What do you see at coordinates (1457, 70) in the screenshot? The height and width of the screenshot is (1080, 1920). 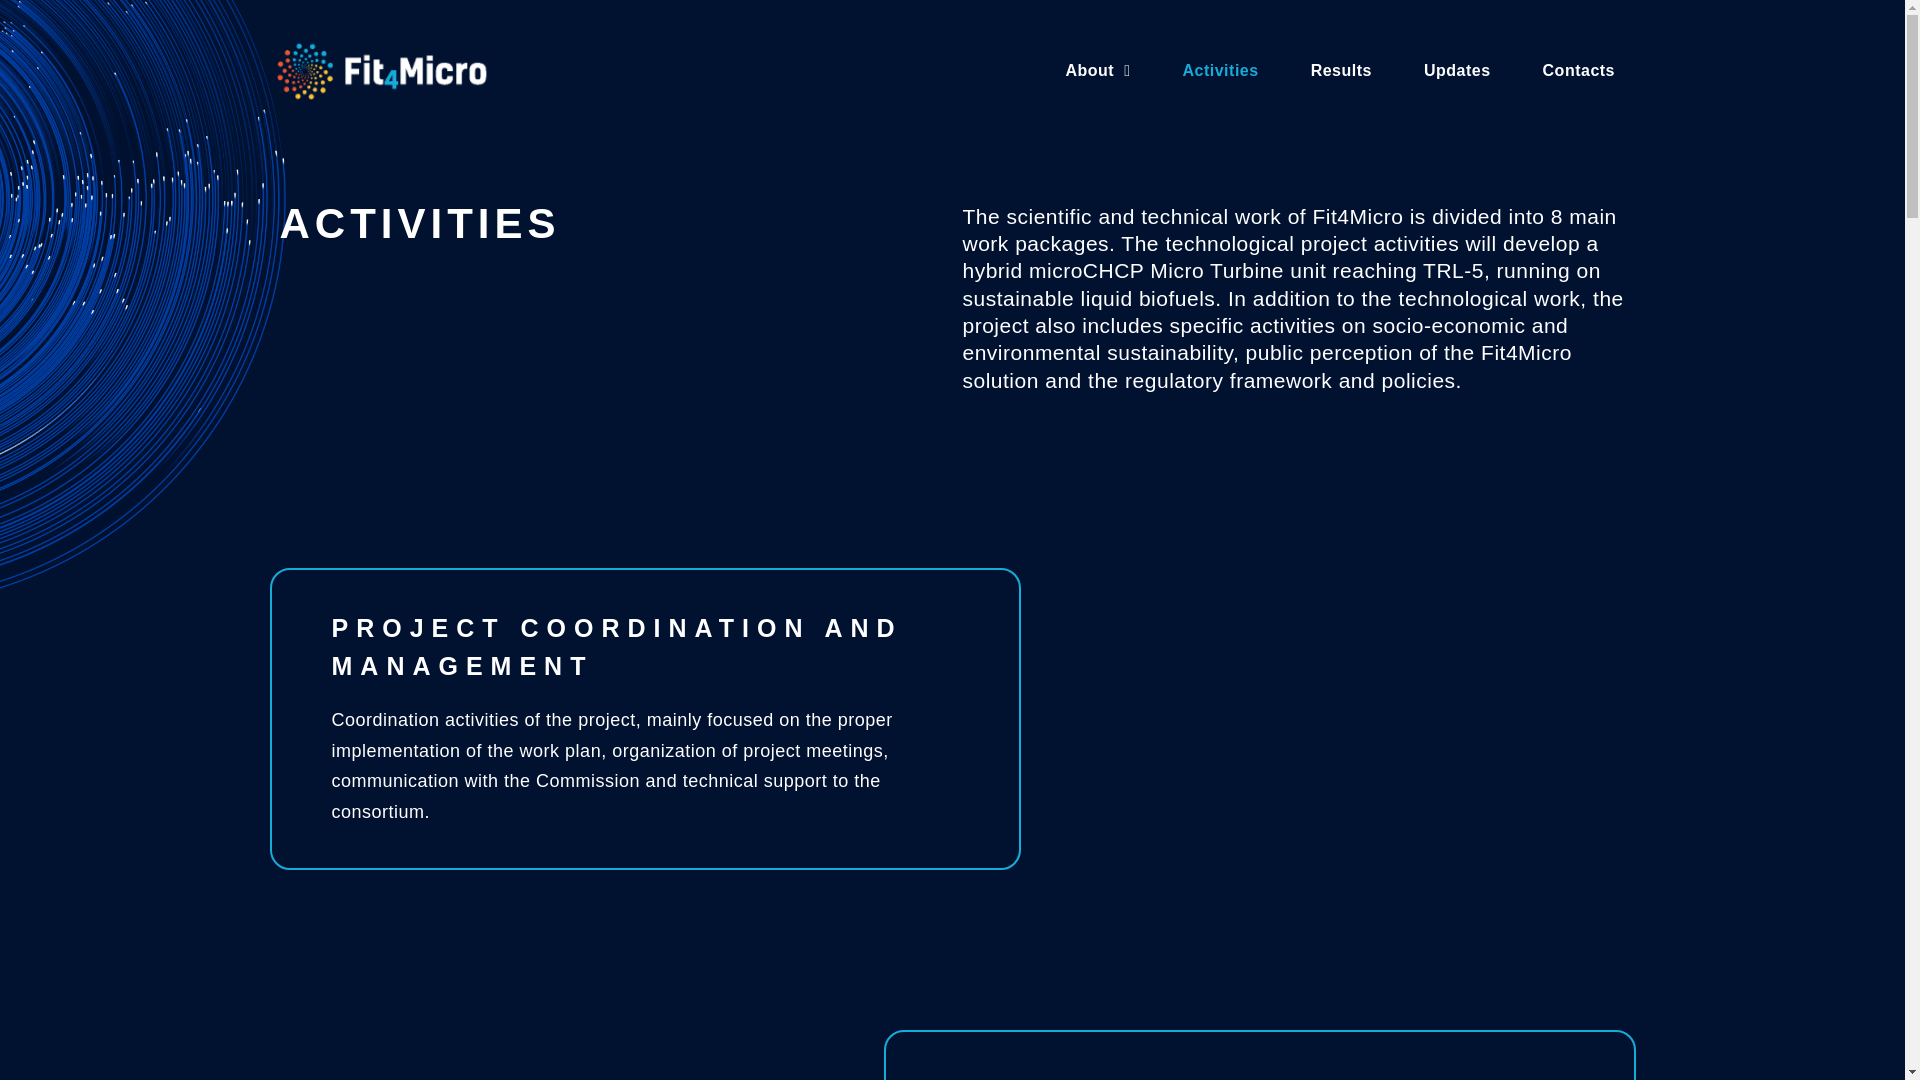 I see `Updates` at bounding box center [1457, 70].